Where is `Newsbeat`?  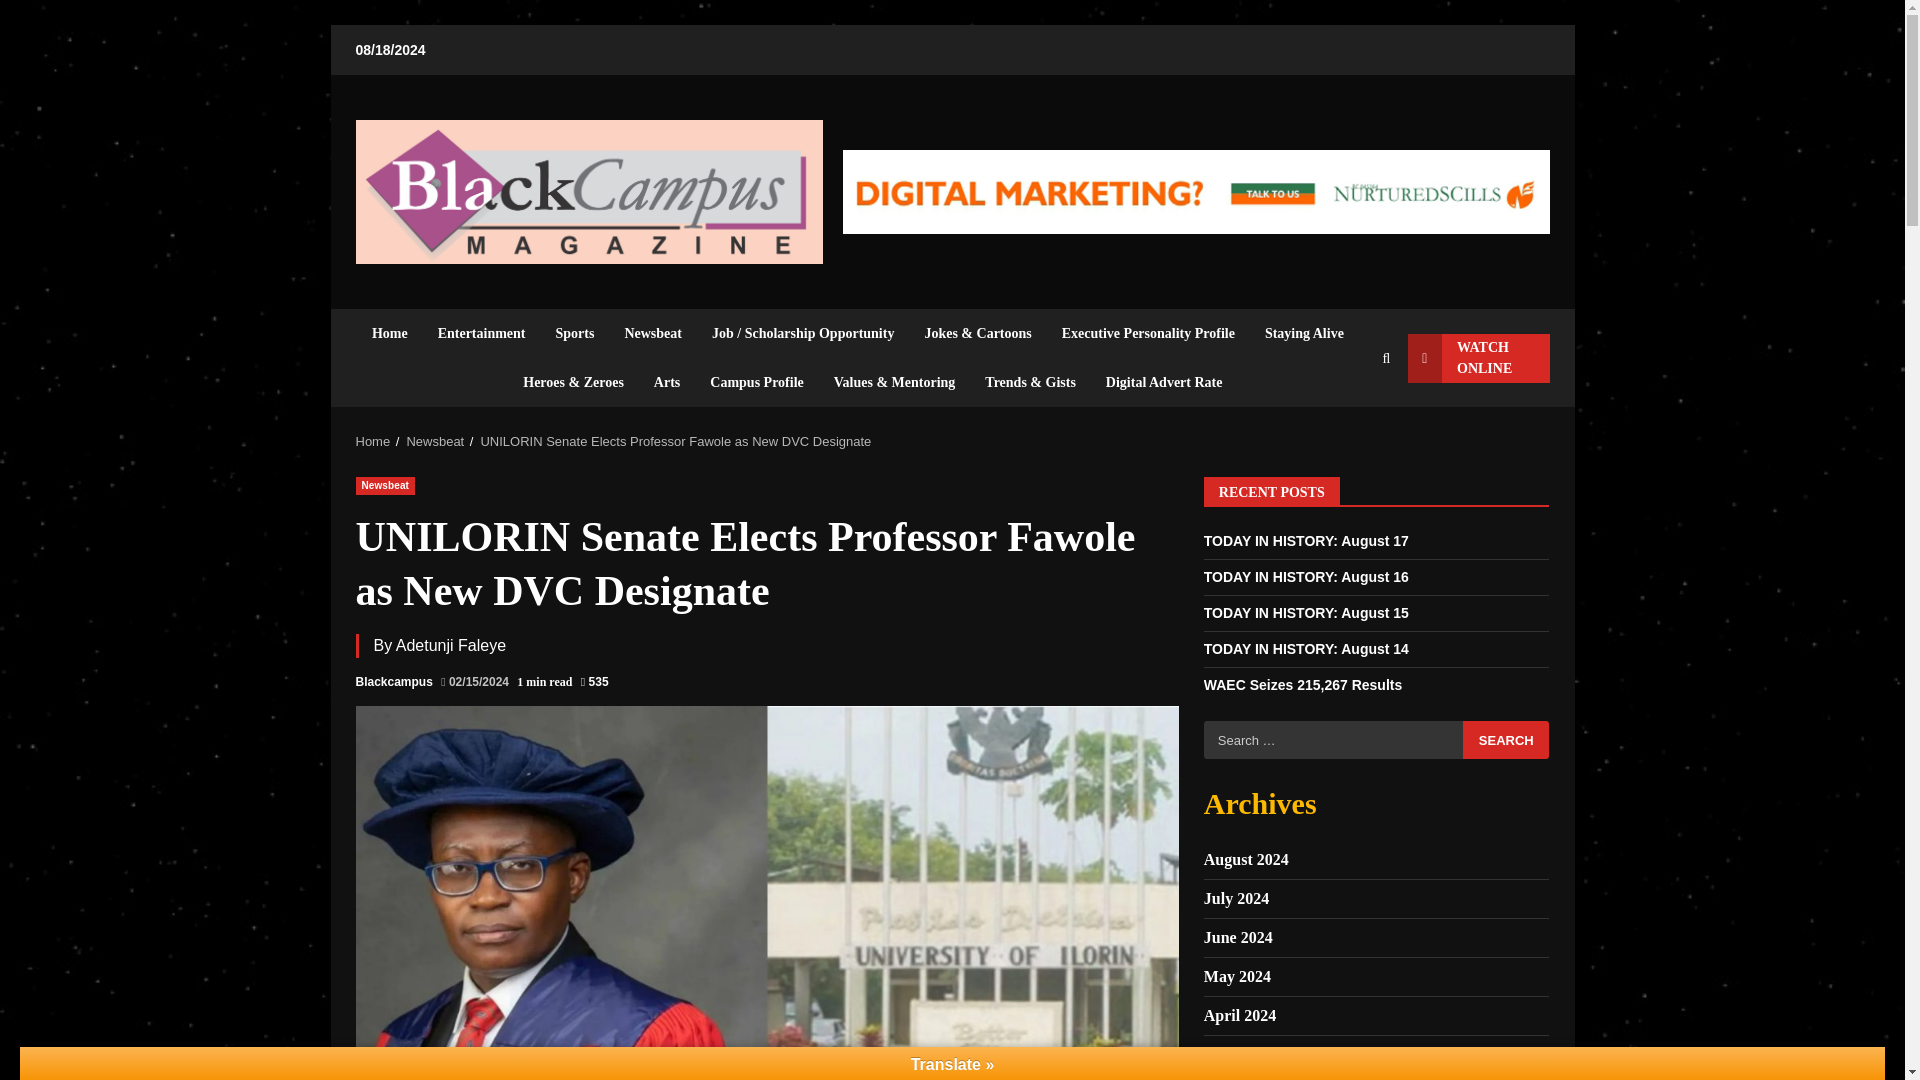 Newsbeat is located at coordinates (652, 332).